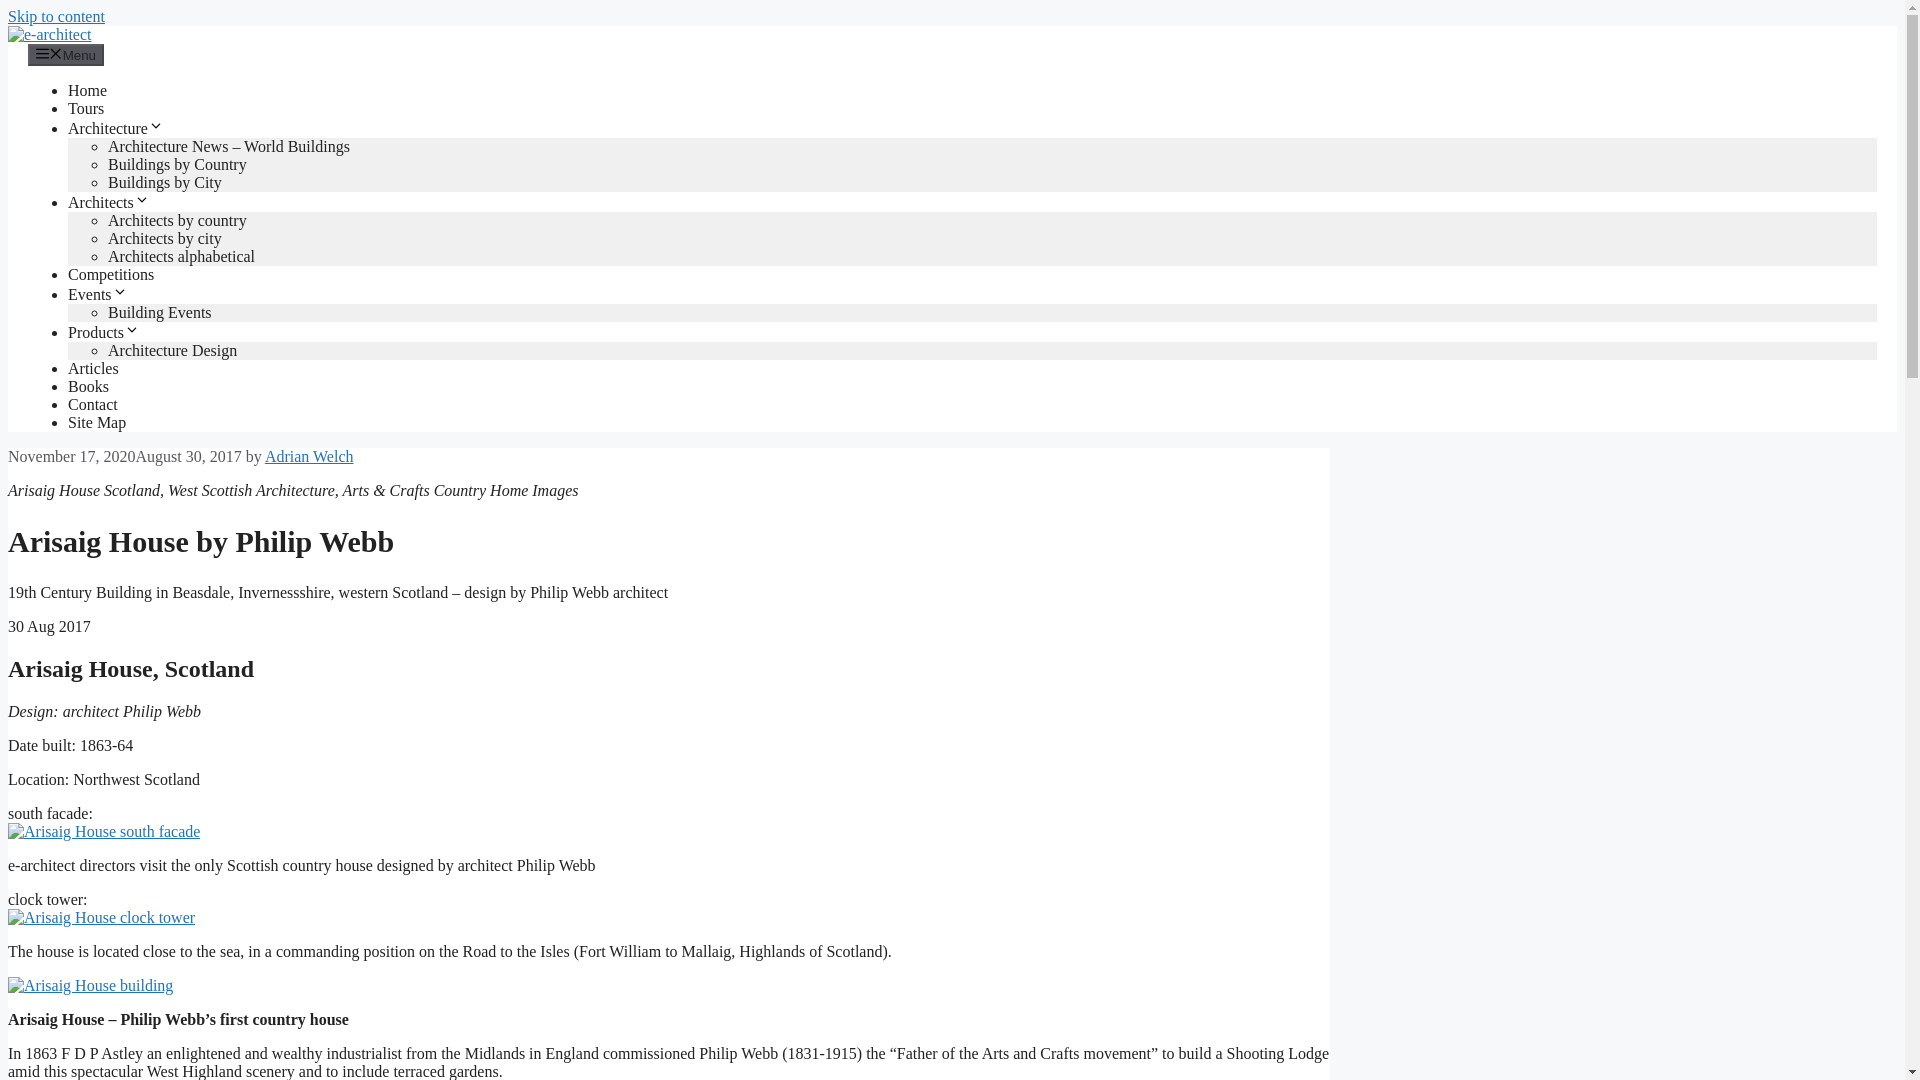 This screenshot has width=1920, height=1080. Describe the element at coordinates (308, 456) in the screenshot. I see `View all posts by Adrian Welch` at that location.